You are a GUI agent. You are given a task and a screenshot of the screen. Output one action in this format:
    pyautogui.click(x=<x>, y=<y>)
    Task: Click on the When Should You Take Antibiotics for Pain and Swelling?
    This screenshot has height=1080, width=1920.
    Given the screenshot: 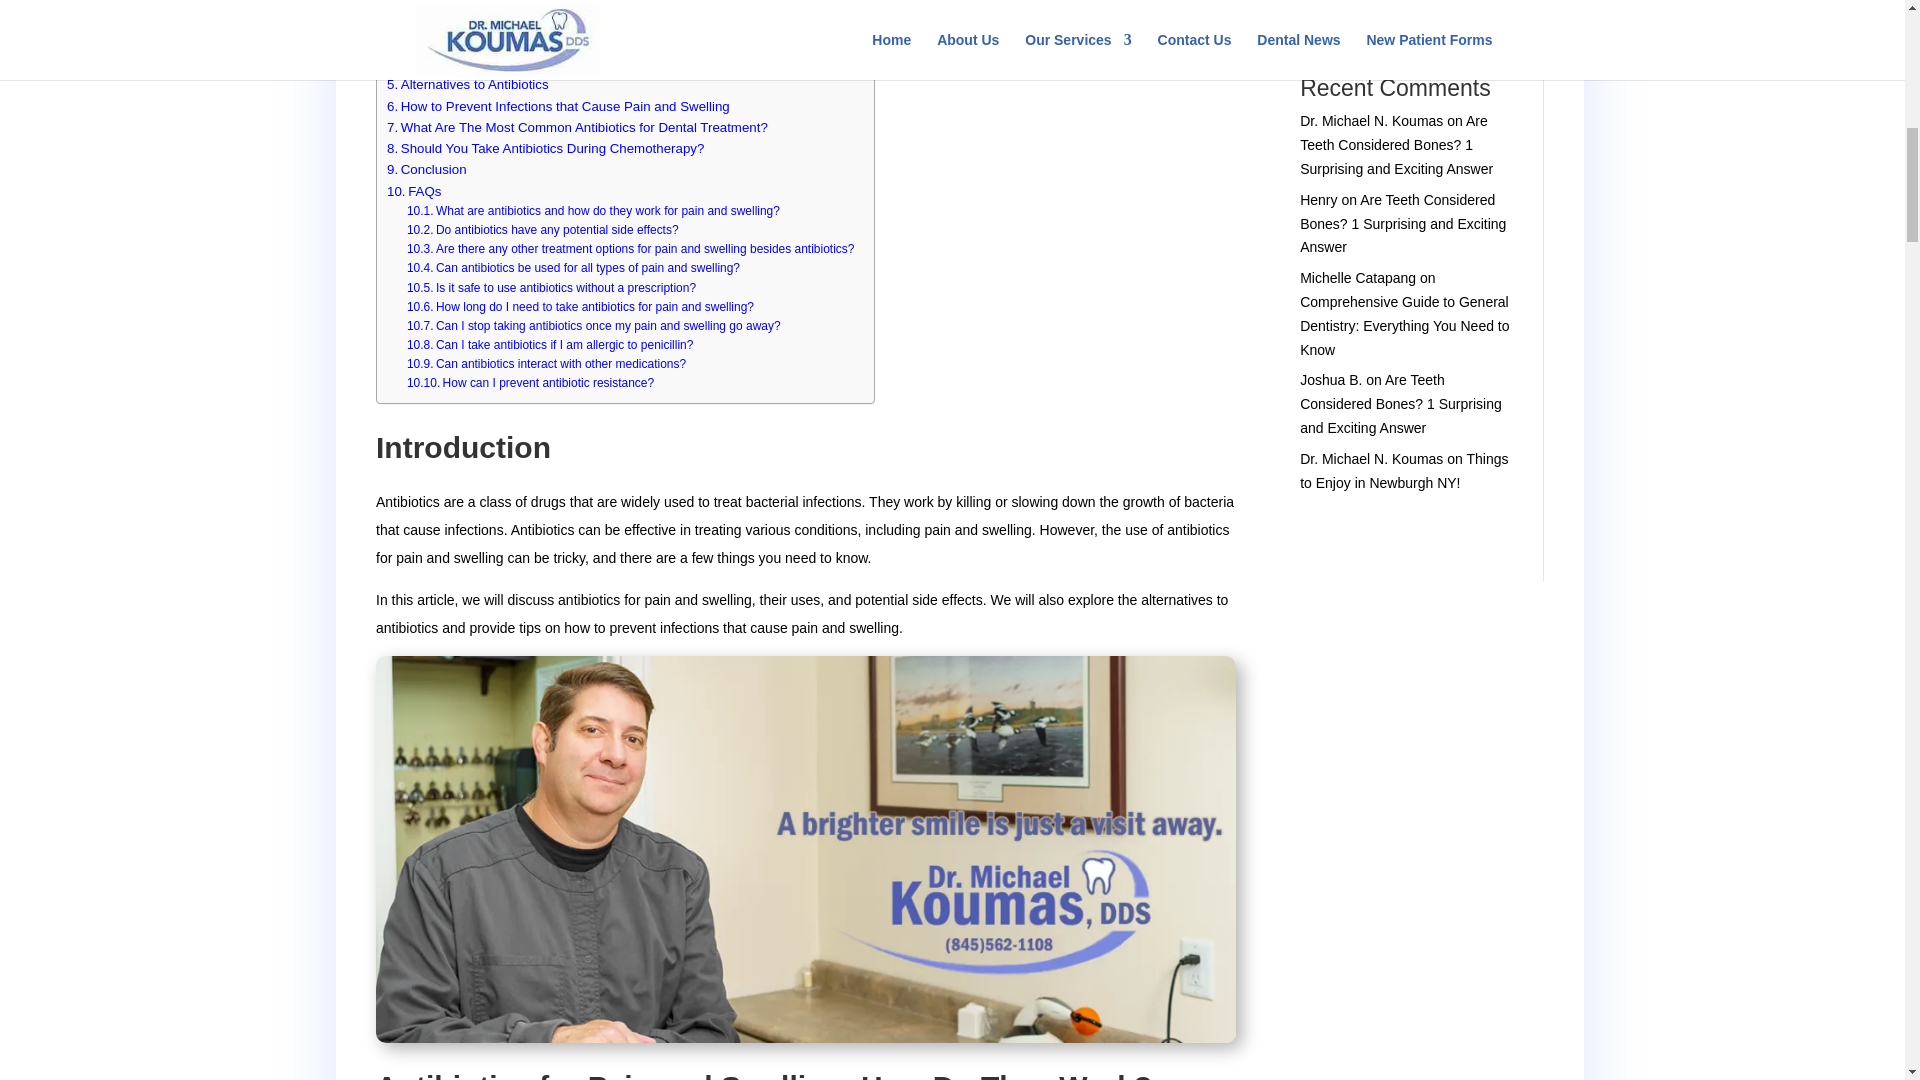 What is the action you would take?
    pyautogui.click(x=562, y=42)
    